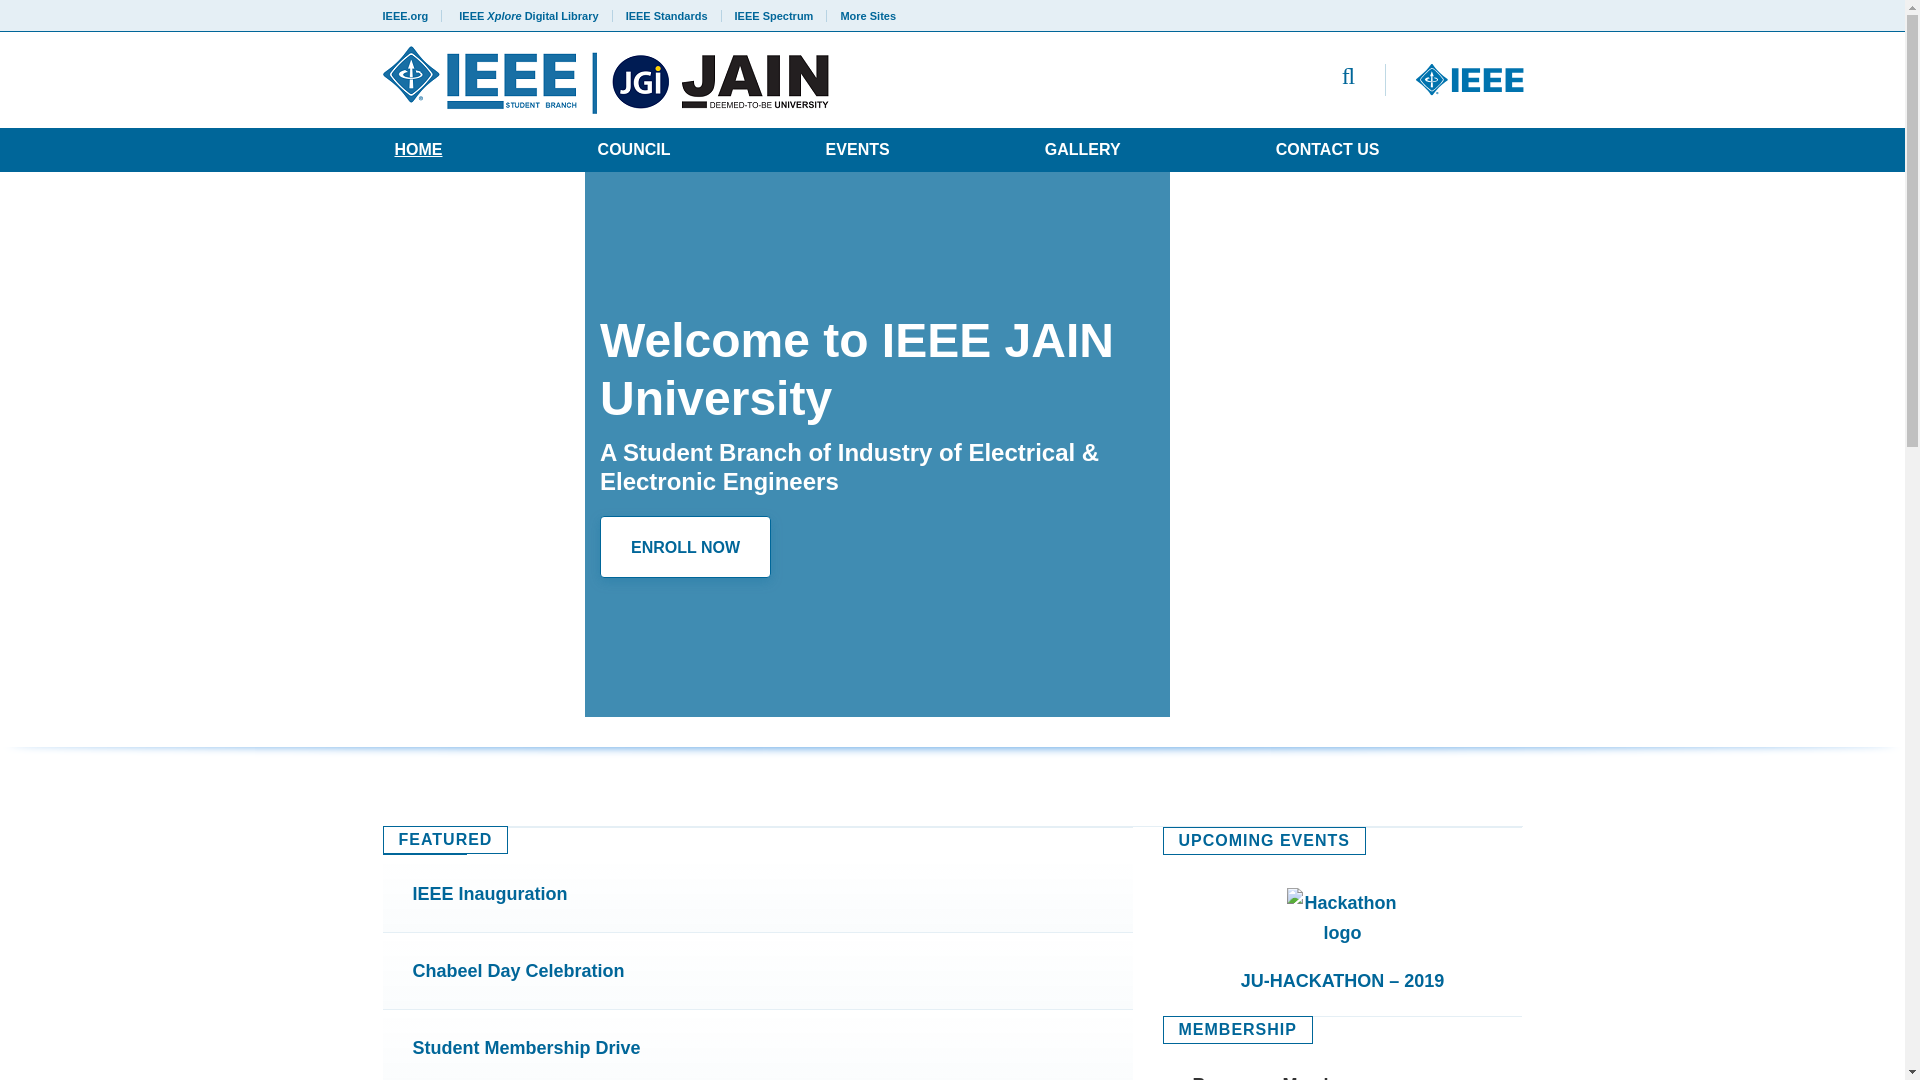 This screenshot has height=1080, width=1920. I want to click on 2, so click(154, 677).